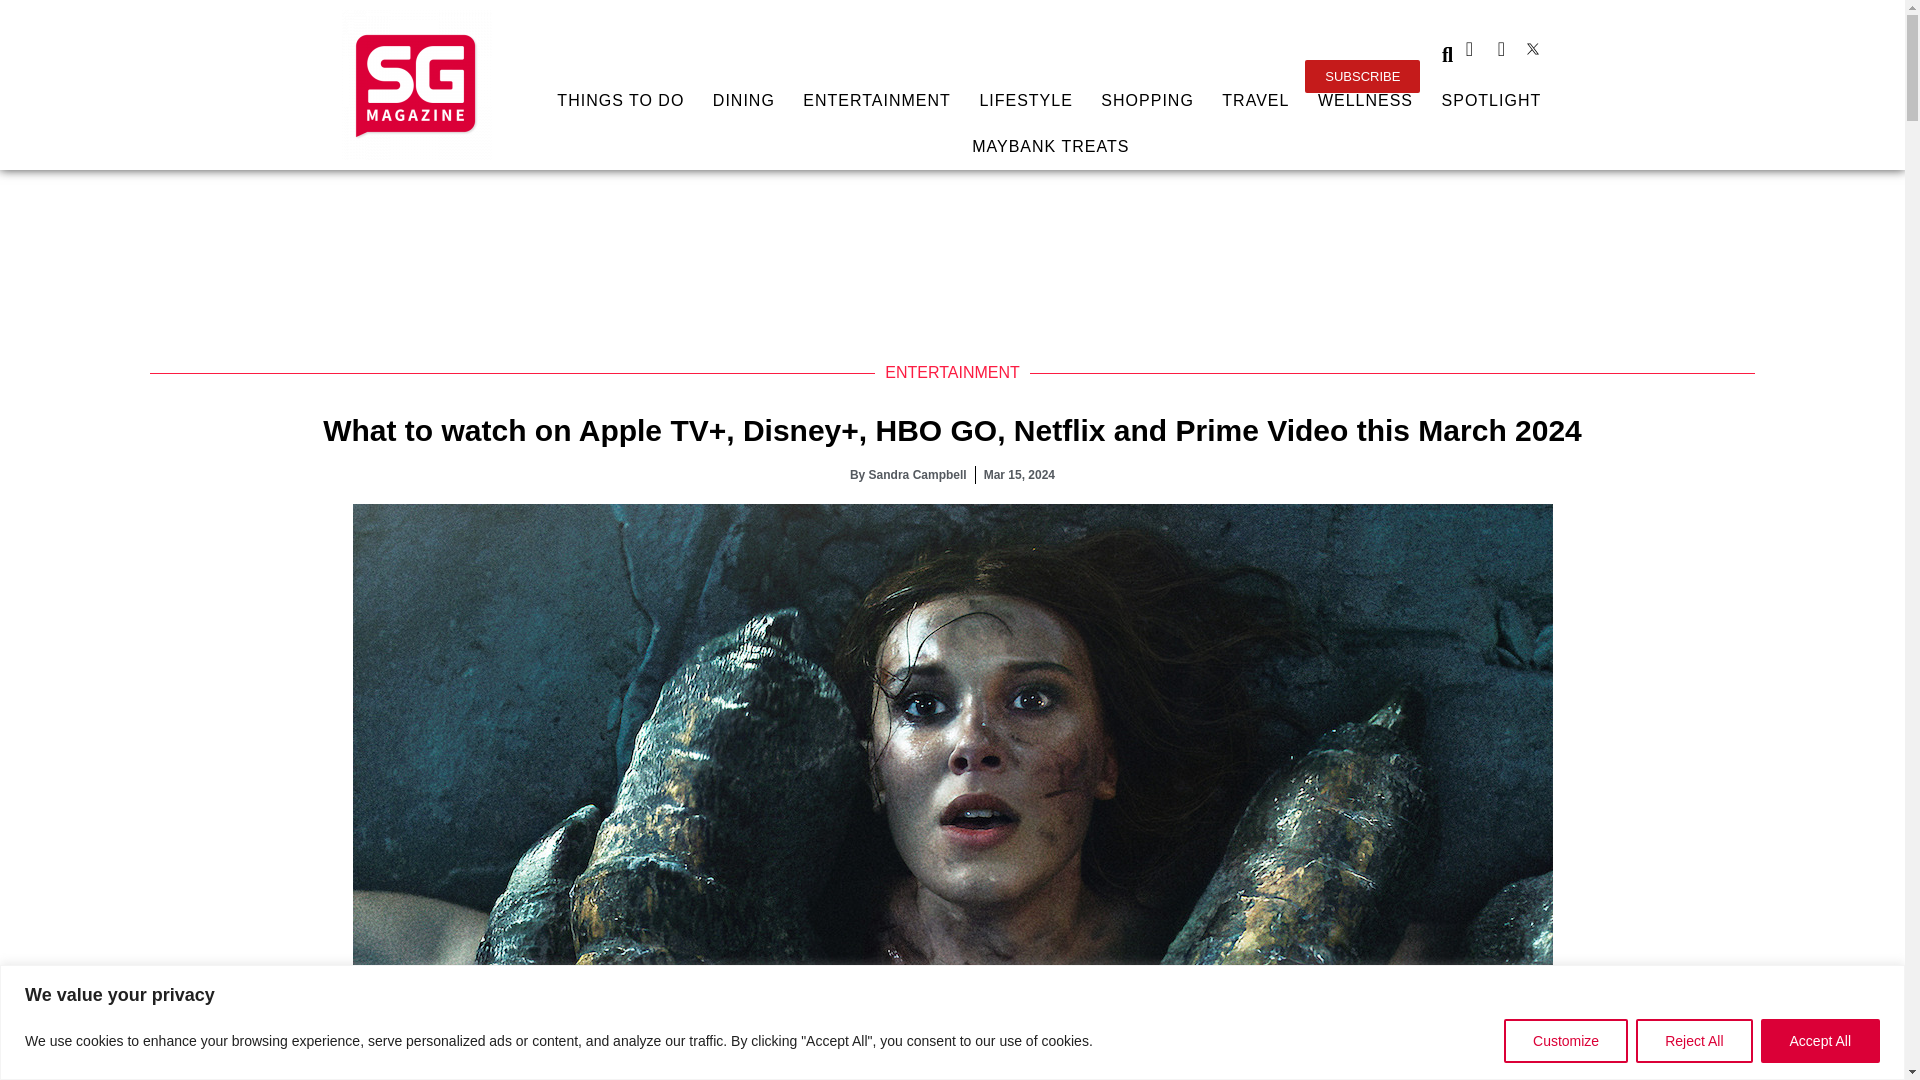 This screenshot has width=1920, height=1080. I want to click on Accept All, so click(1820, 1040).